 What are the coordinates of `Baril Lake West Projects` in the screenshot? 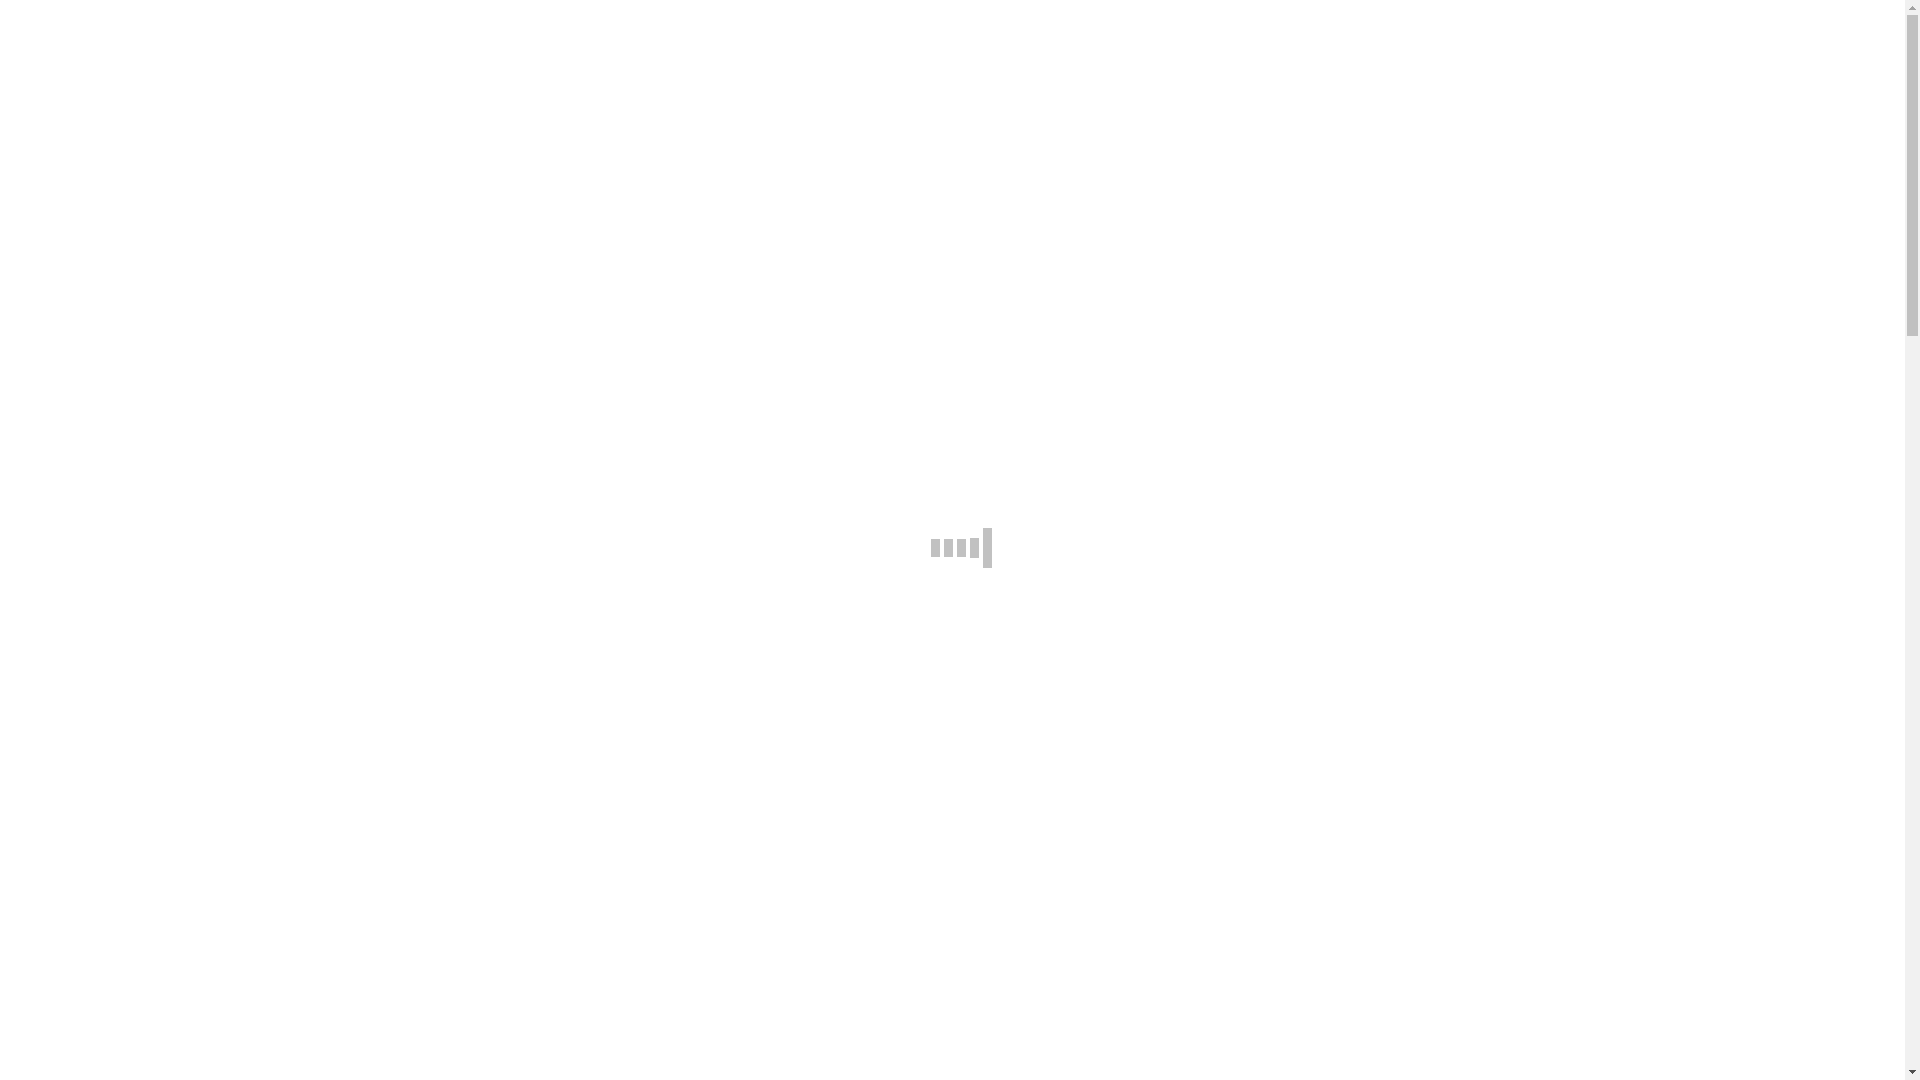 It's located at (208, 524).